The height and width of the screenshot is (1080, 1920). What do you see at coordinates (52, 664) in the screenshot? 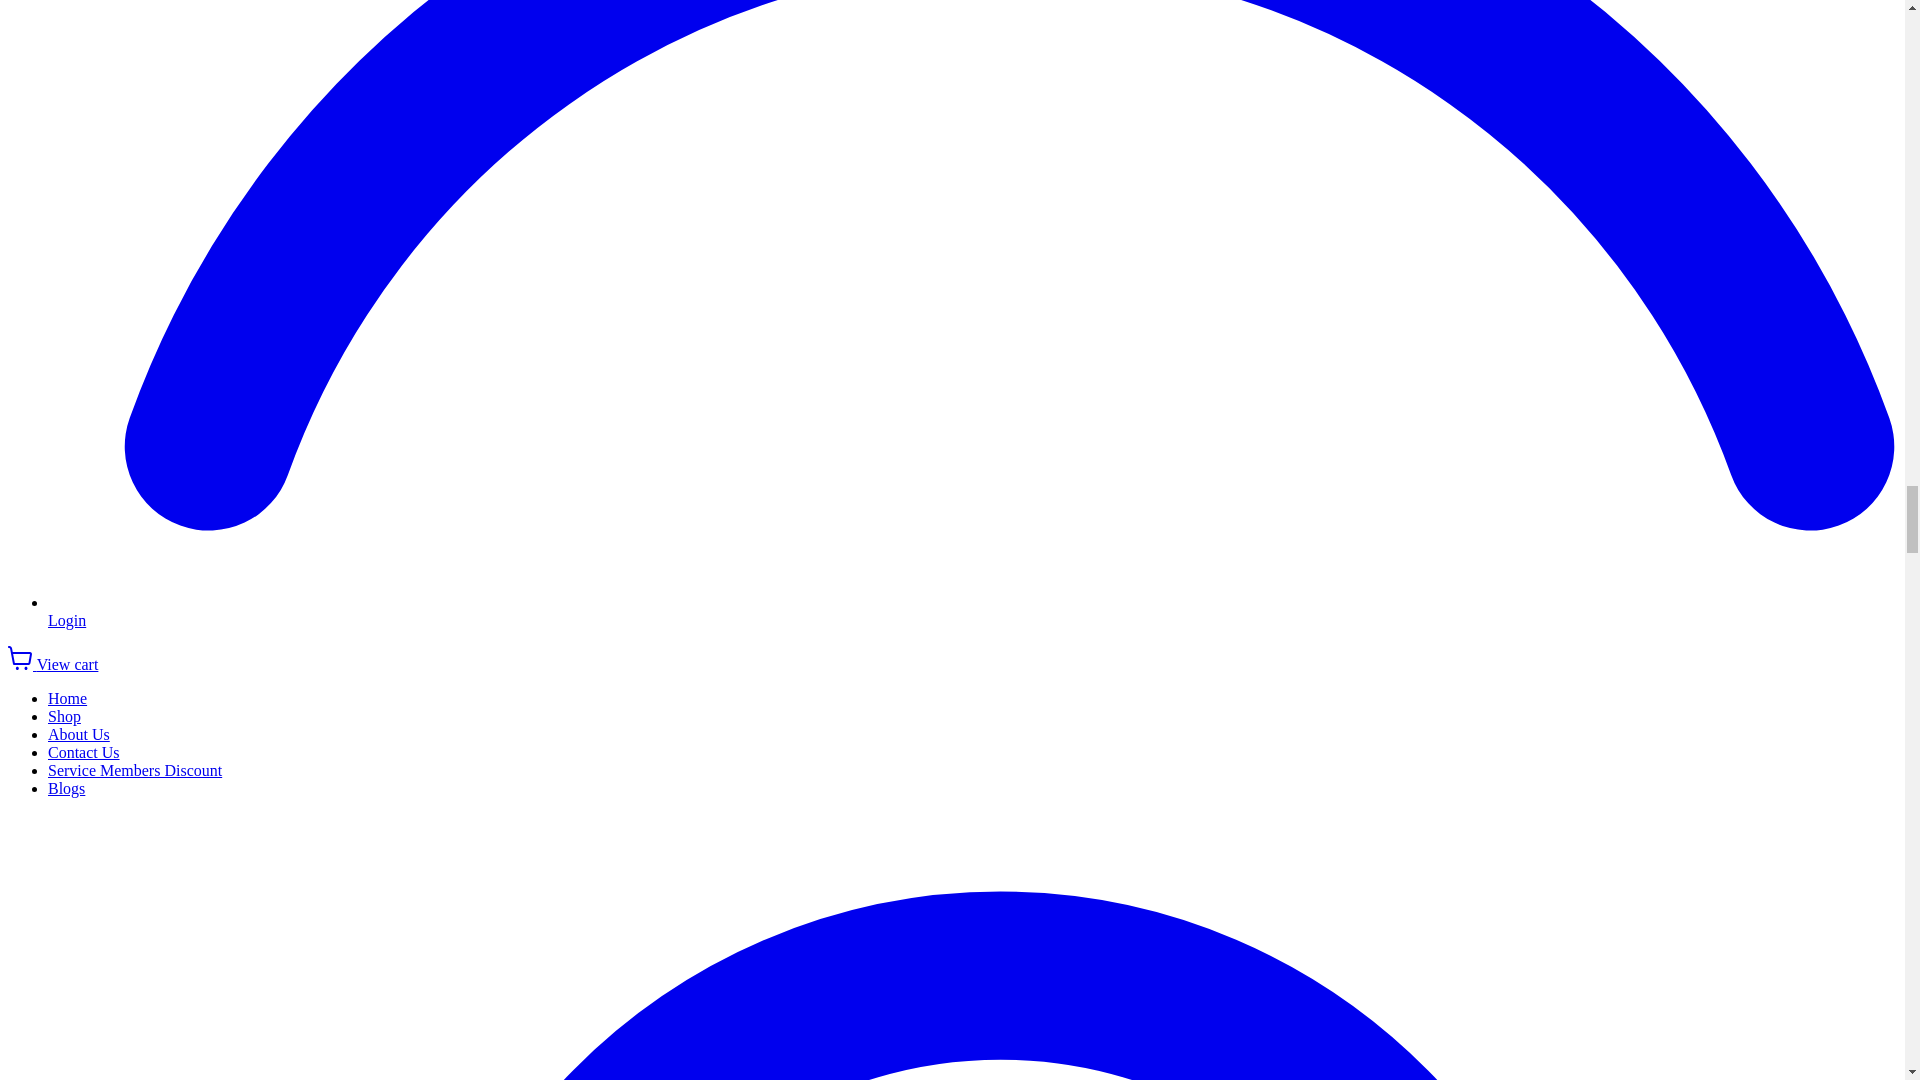
I see `View cart` at bounding box center [52, 664].